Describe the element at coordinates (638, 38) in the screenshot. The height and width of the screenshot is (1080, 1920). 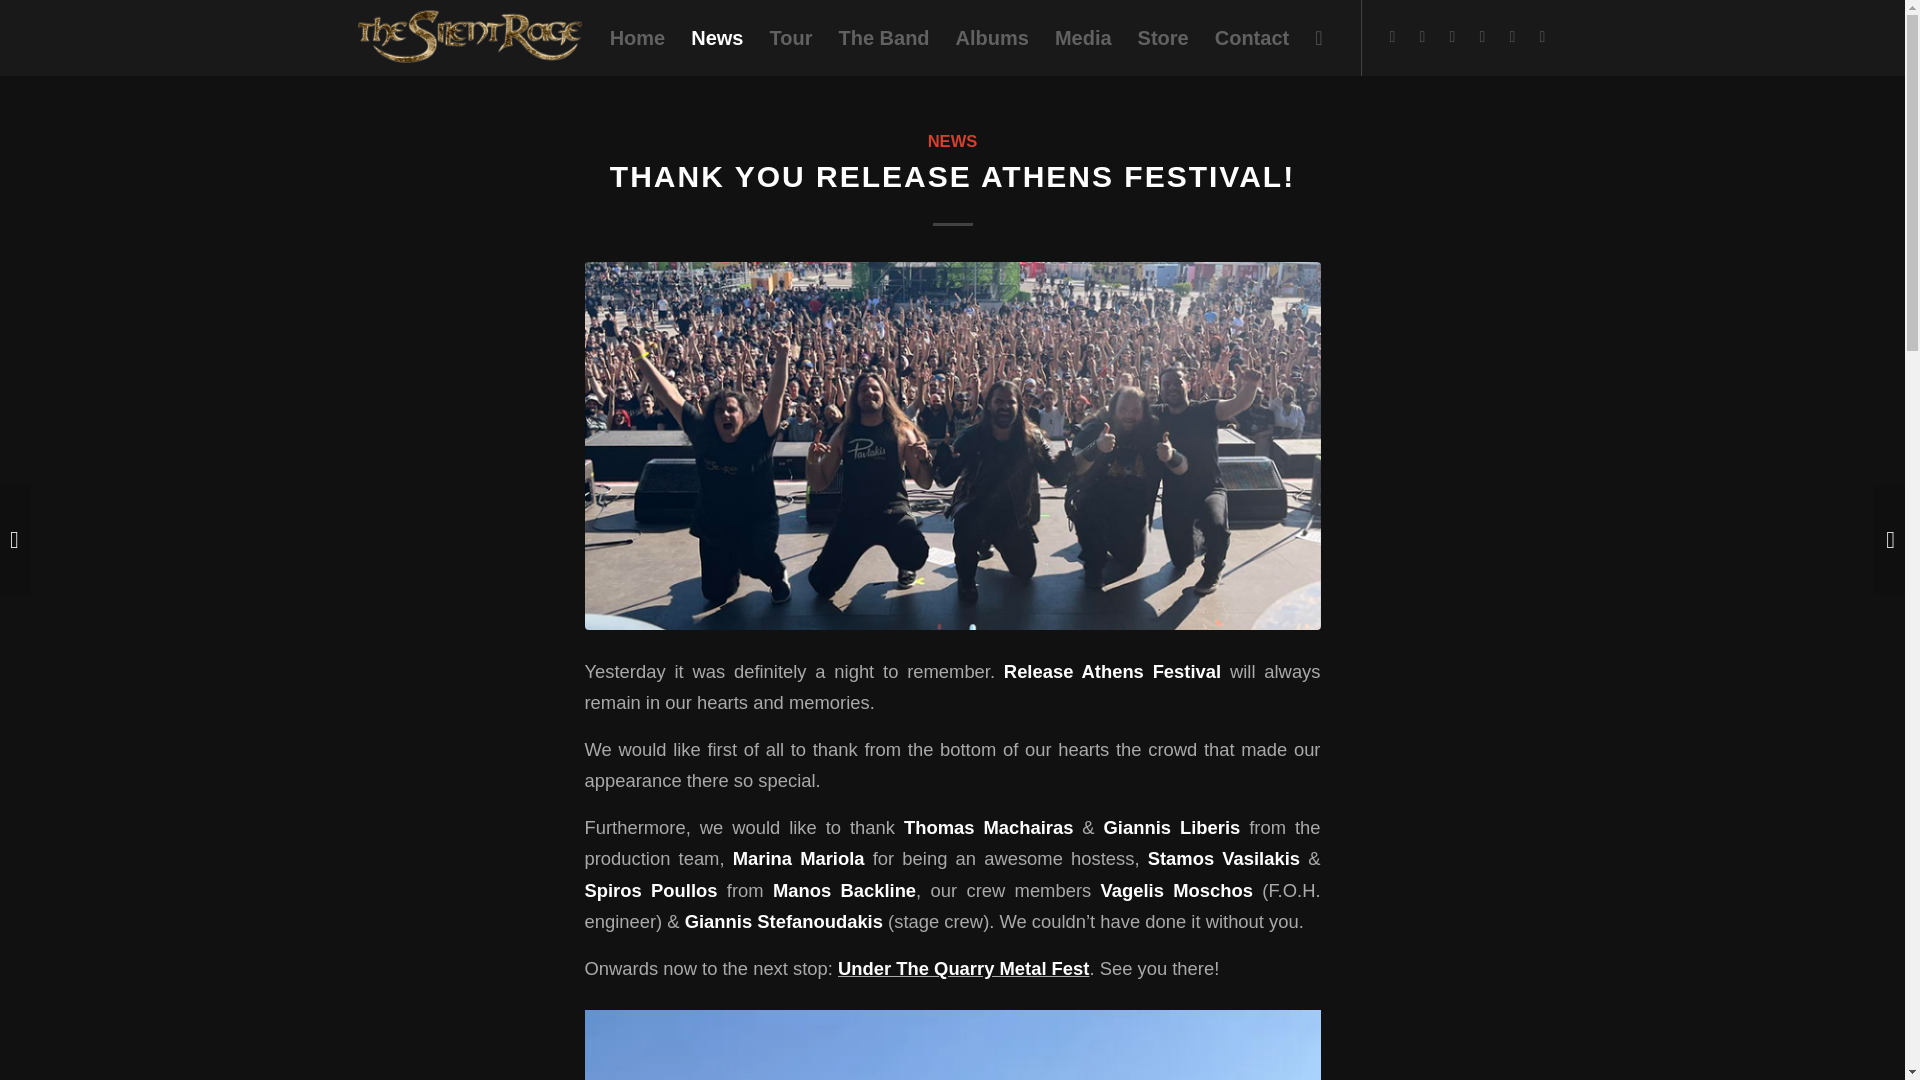
I see `Home` at that location.